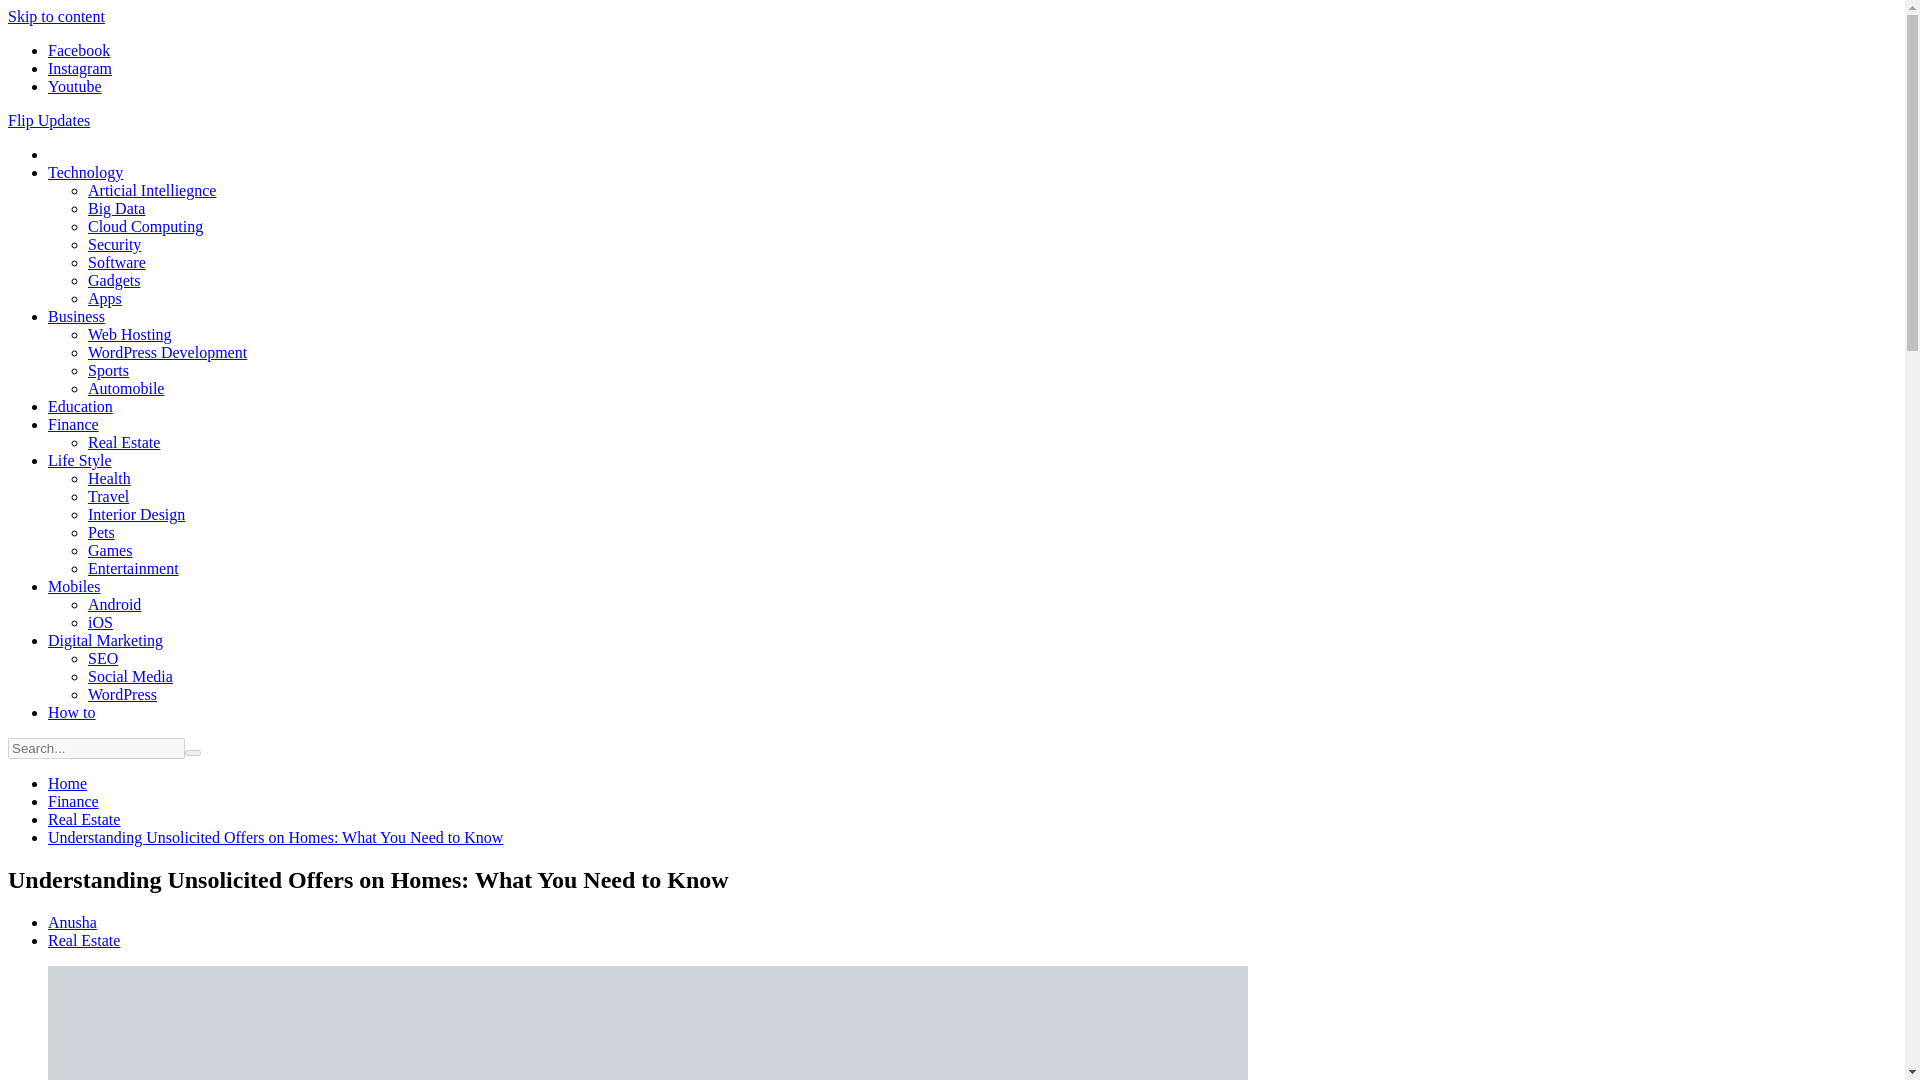 This screenshot has height=1080, width=1920. What do you see at coordinates (116, 262) in the screenshot?
I see `Software` at bounding box center [116, 262].